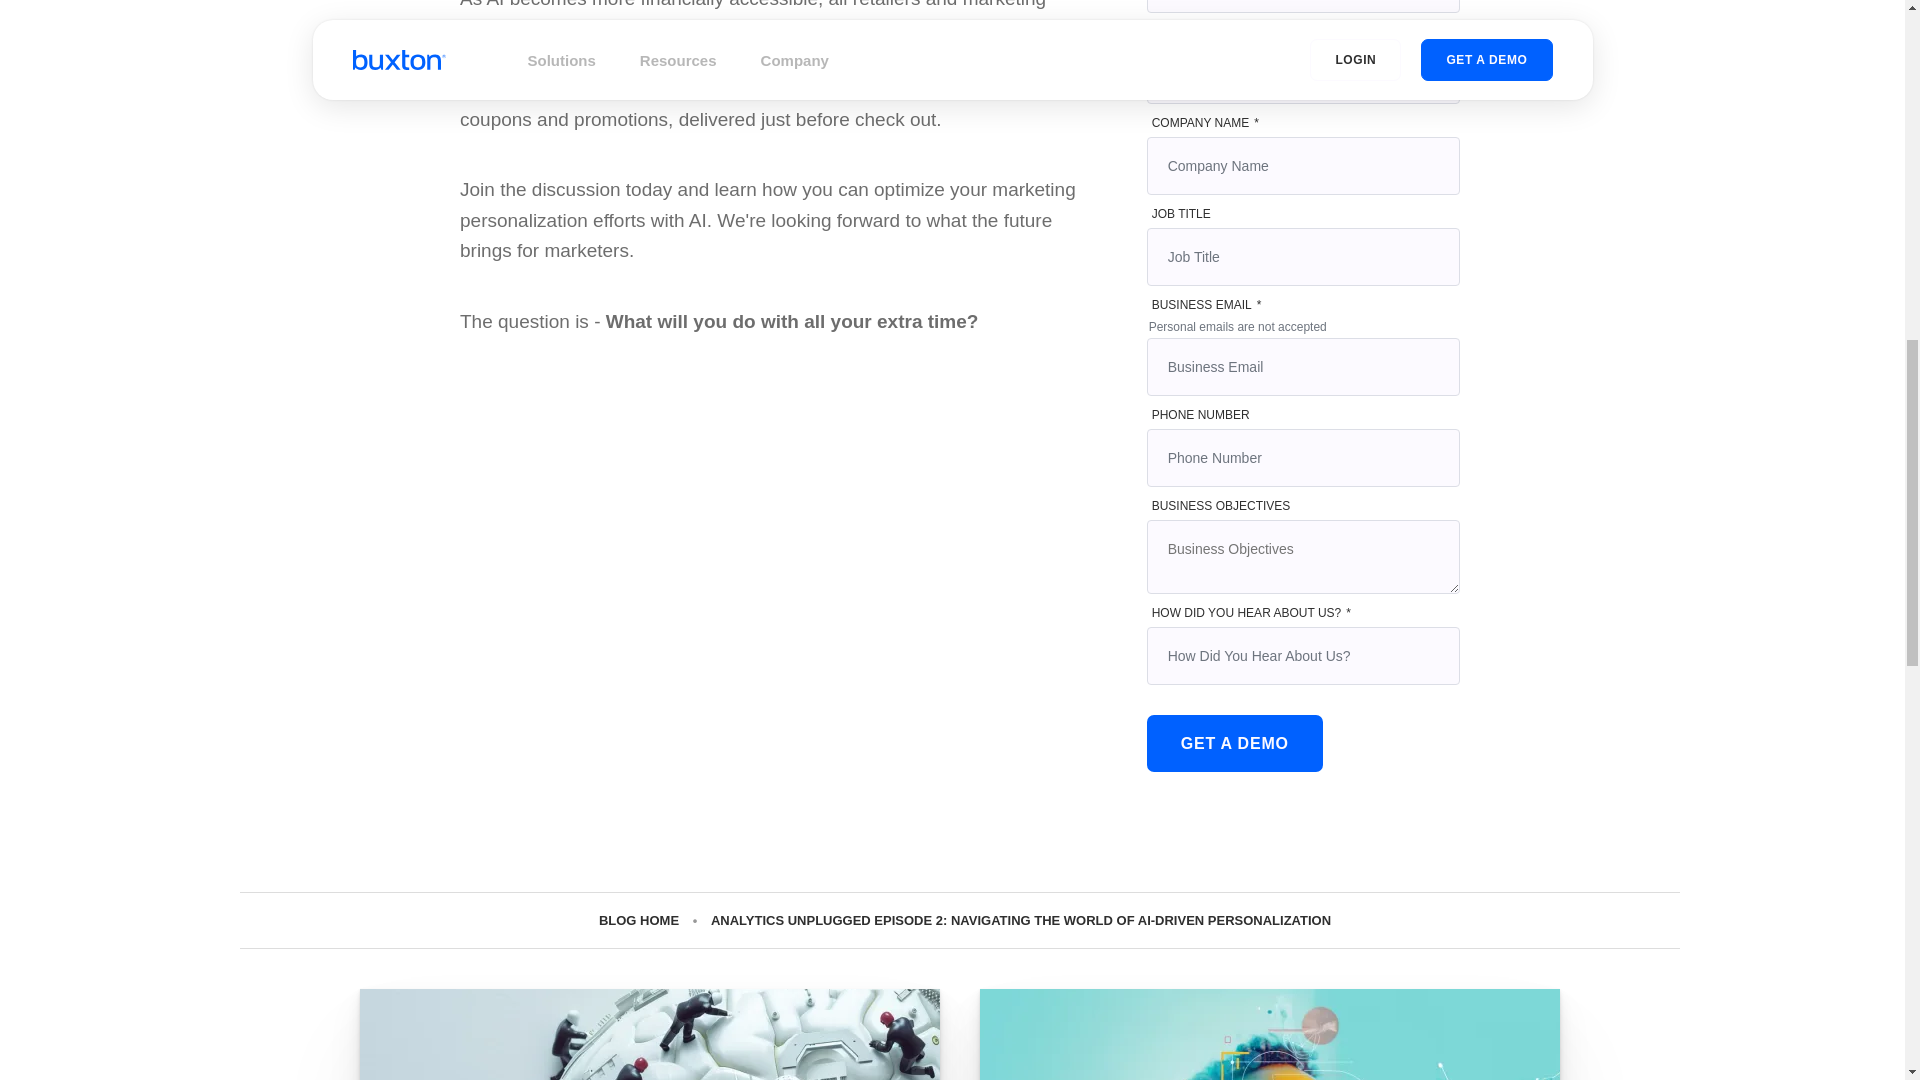 The height and width of the screenshot is (1080, 1920). Describe the element at coordinates (740, 534) in the screenshot. I see `YouTube video player` at that location.